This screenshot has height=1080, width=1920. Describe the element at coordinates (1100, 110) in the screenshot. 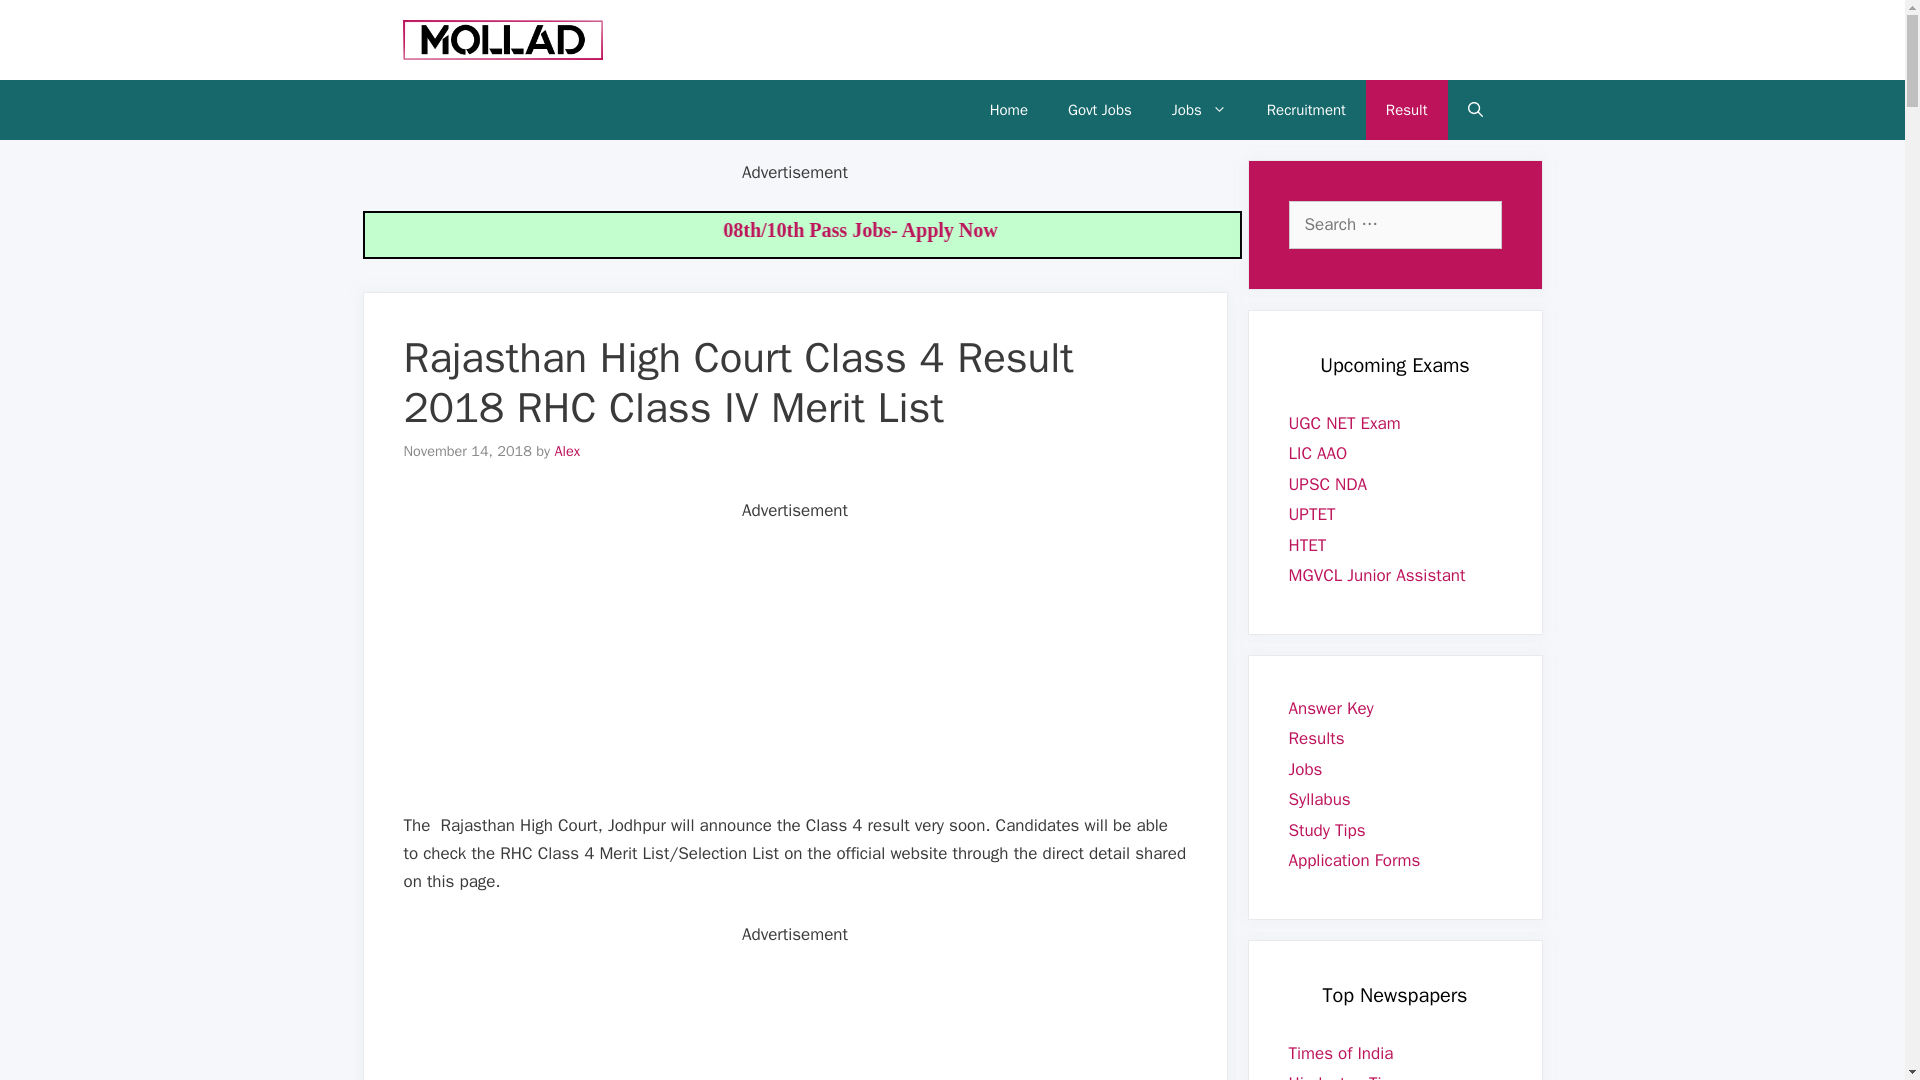

I see `Govt Jobs` at that location.